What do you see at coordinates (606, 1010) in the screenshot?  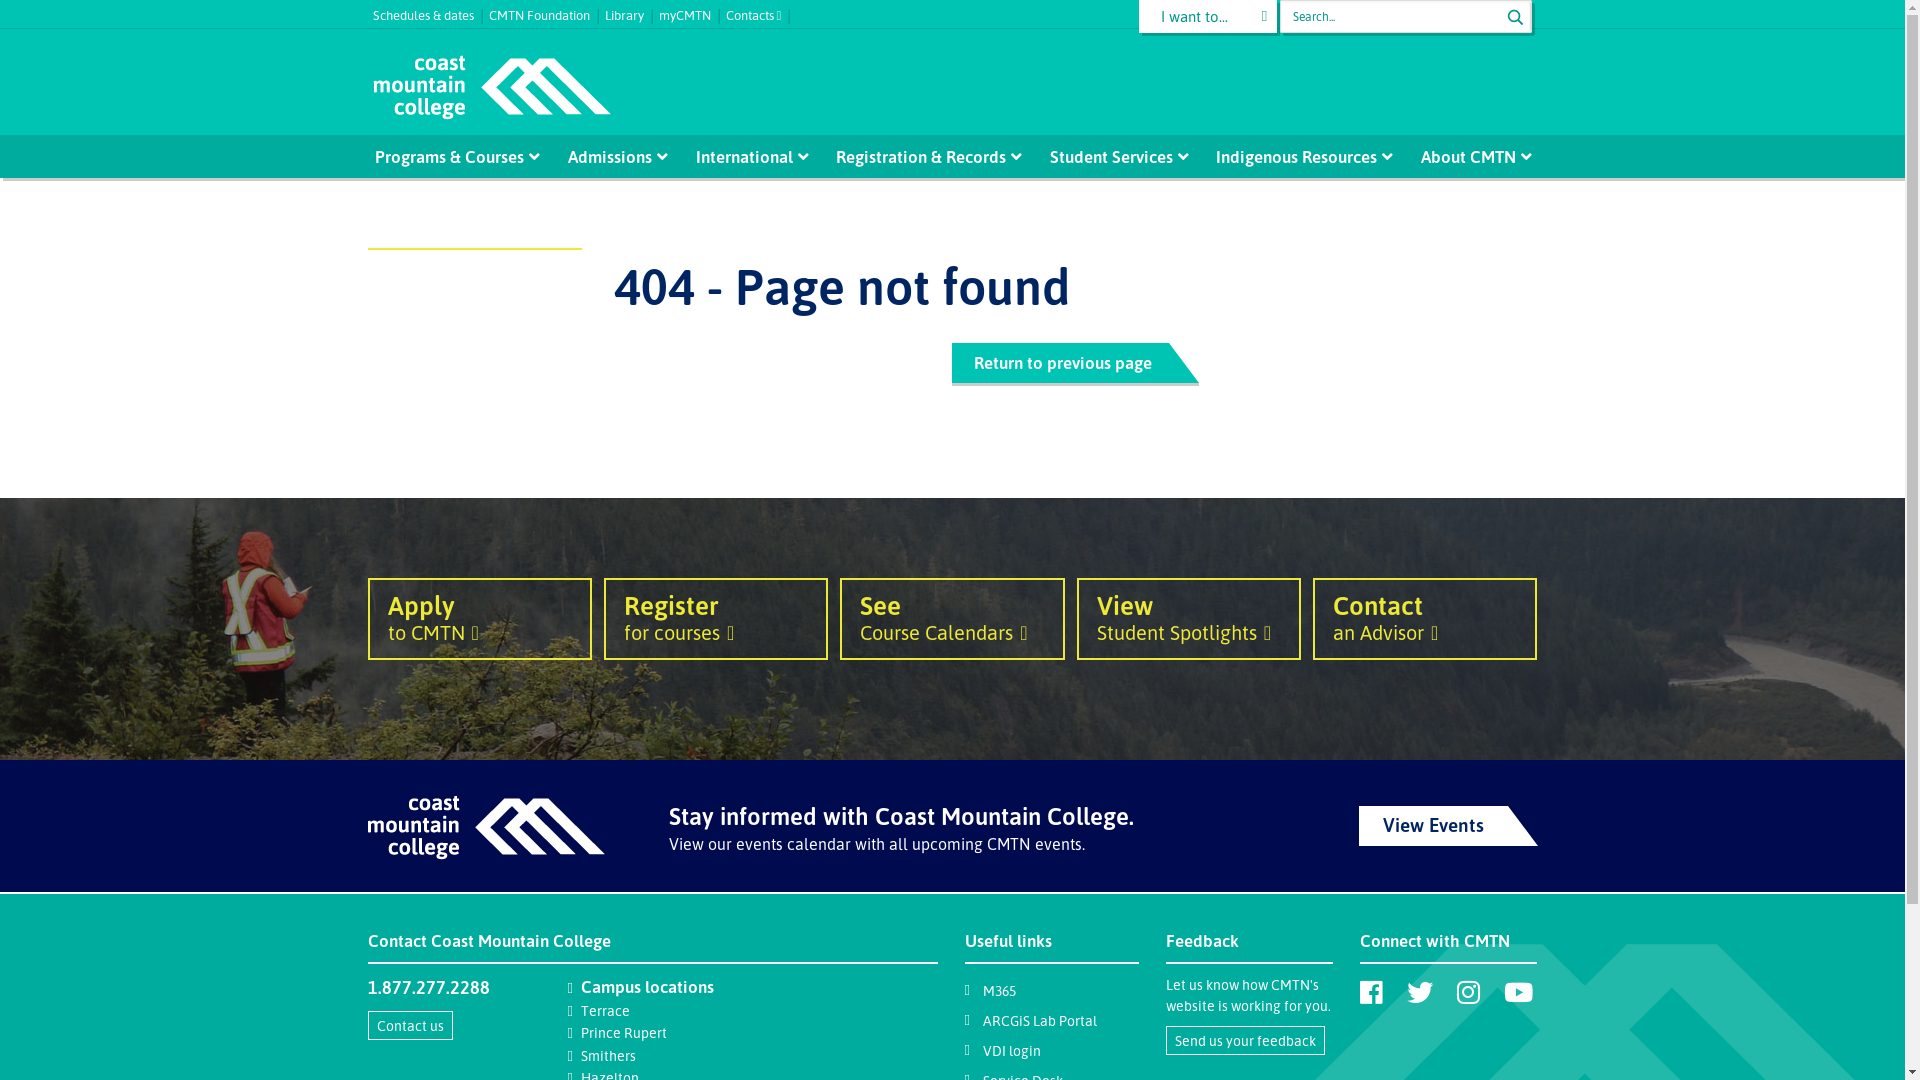 I see `Terrace` at bounding box center [606, 1010].